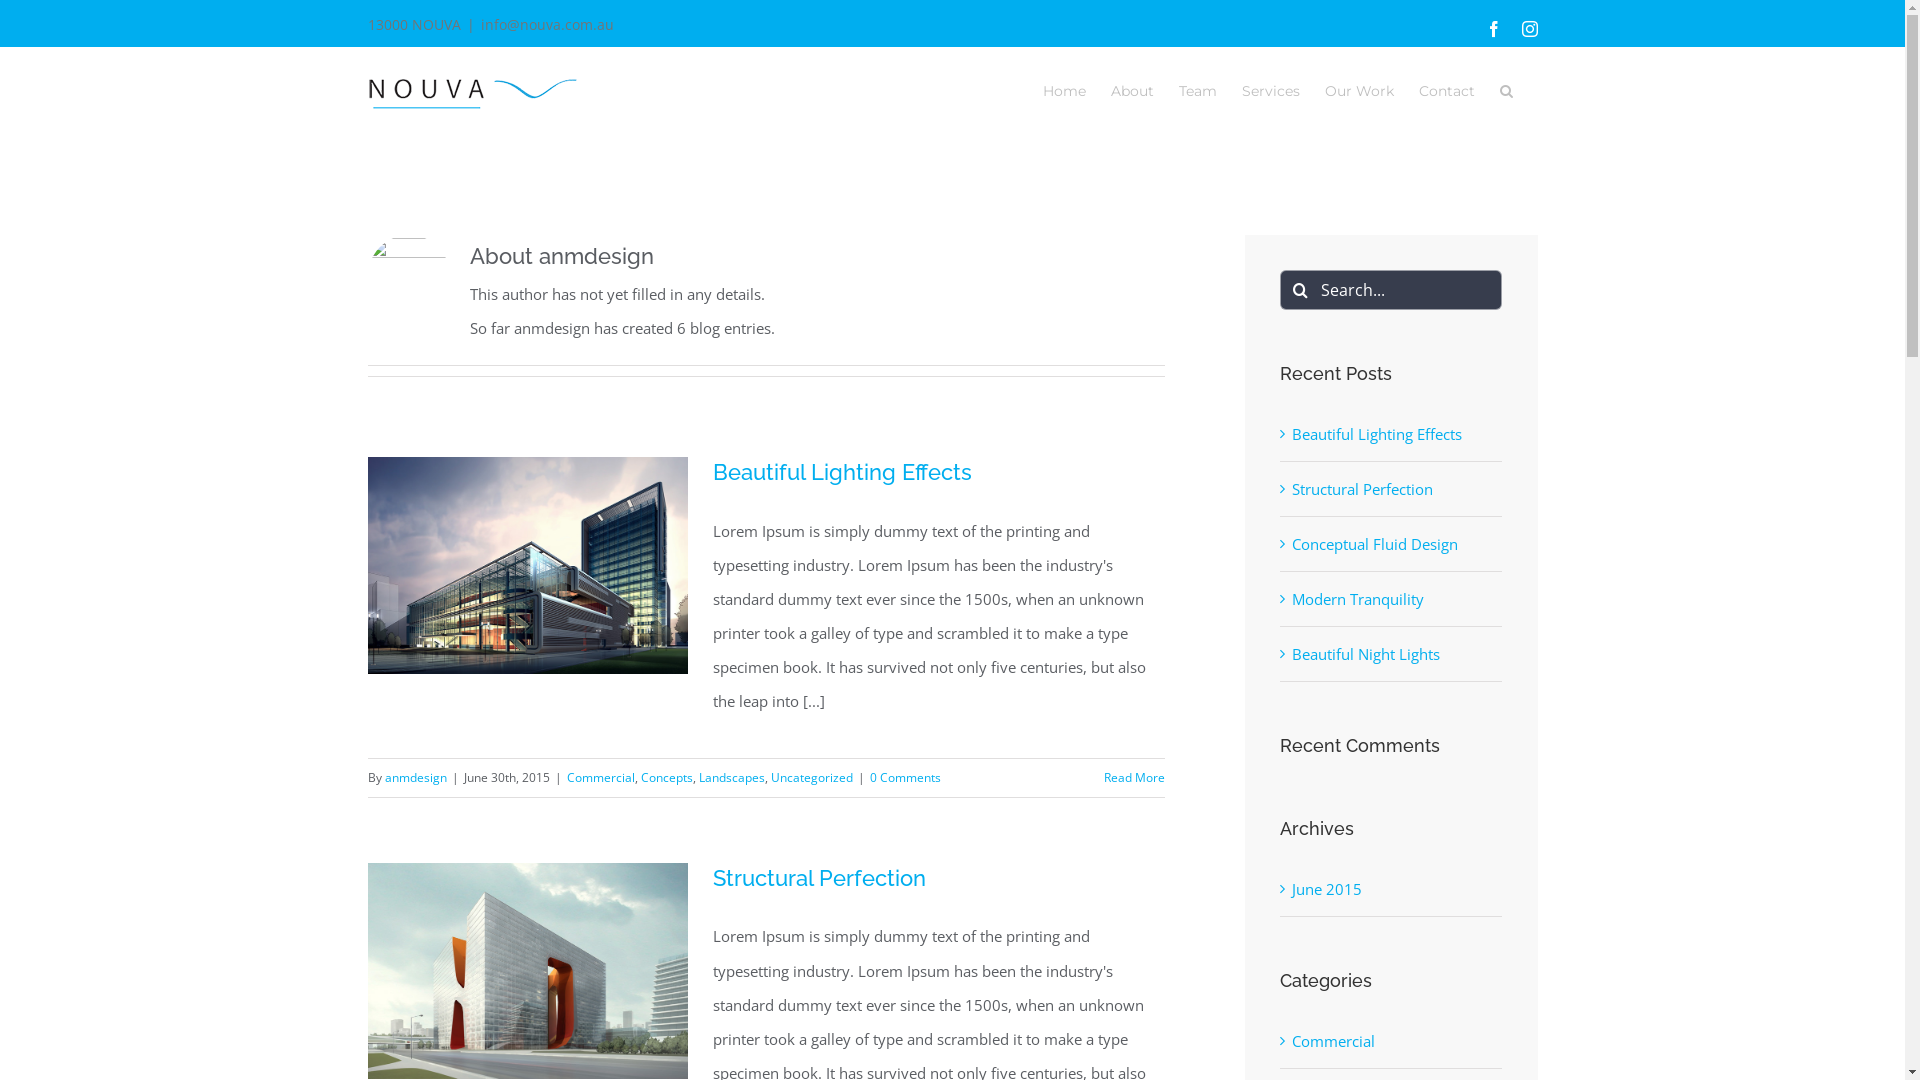 Image resolution: width=1920 pixels, height=1080 pixels. Describe the element at coordinates (731, 778) in the screenshot. I see `Landscapes` at that location.